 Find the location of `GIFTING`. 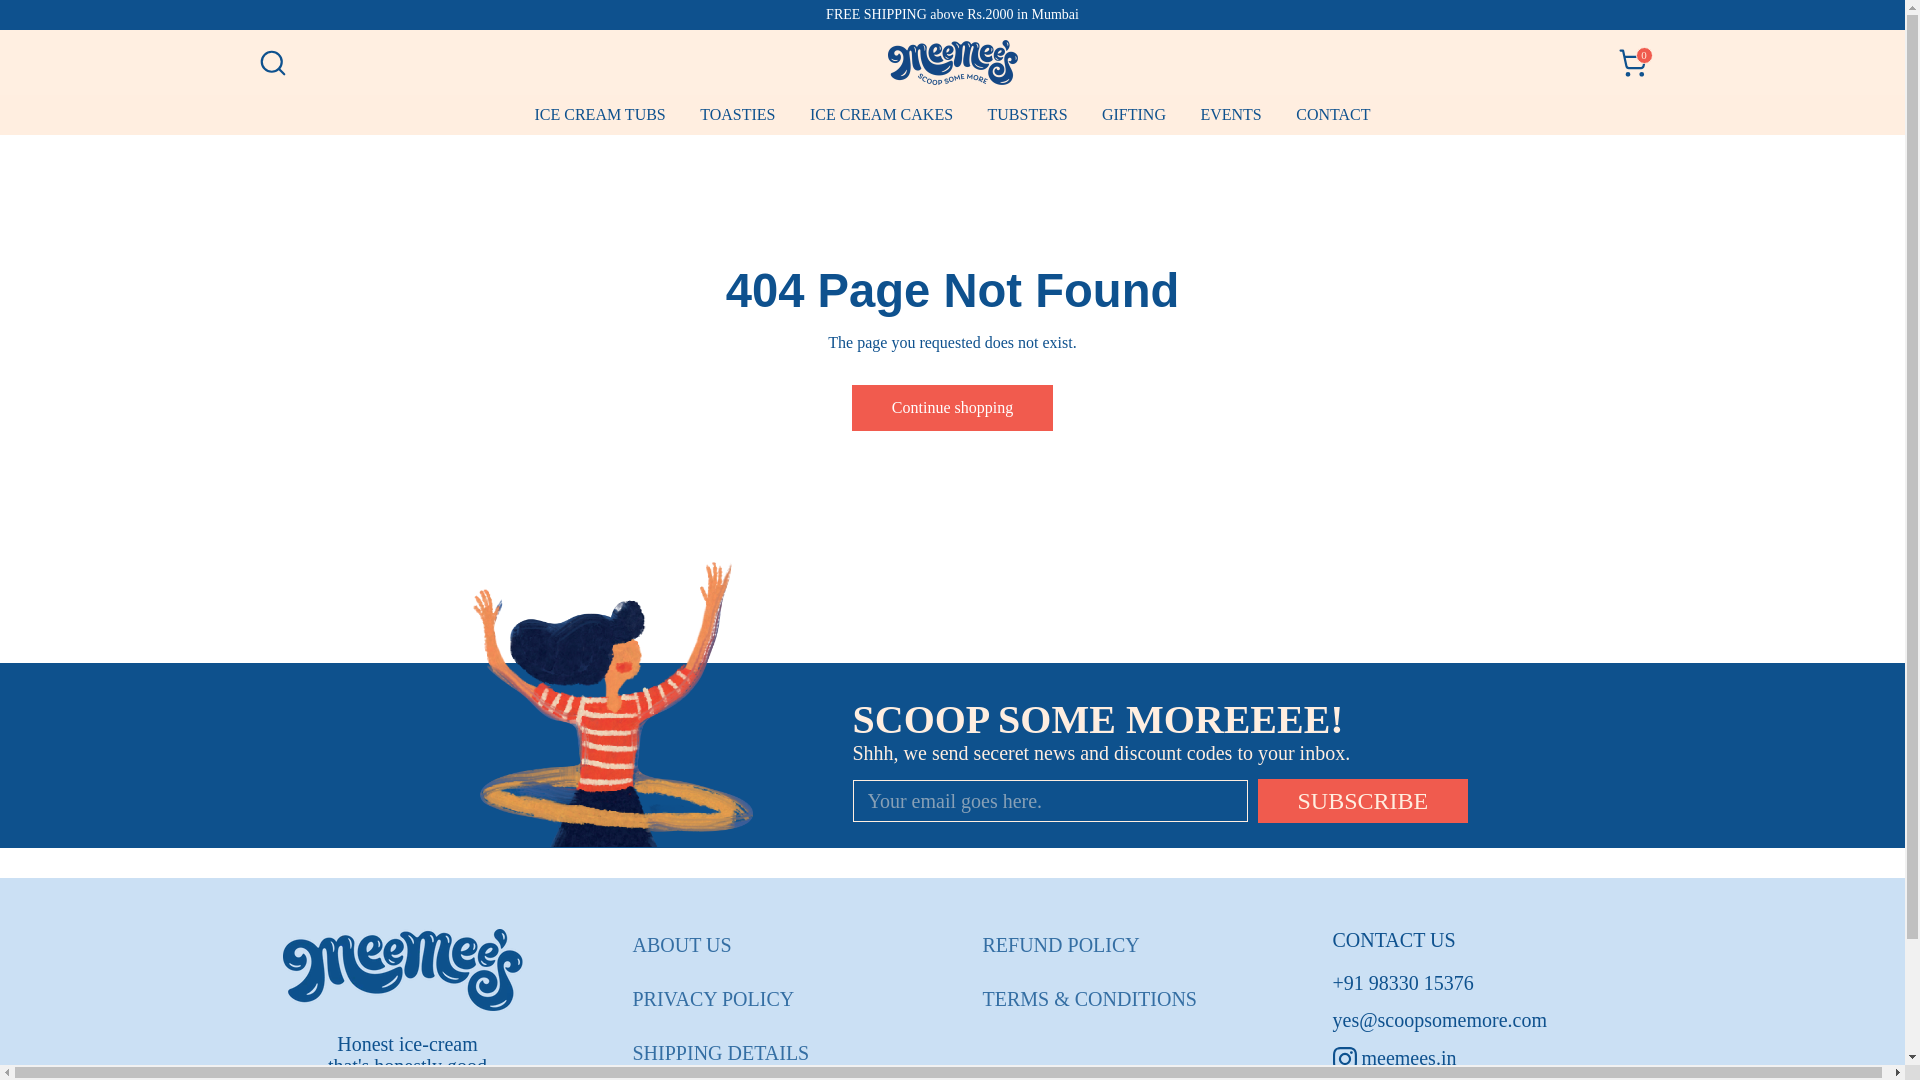

GIFTING is located at coordinates (1230, 115).